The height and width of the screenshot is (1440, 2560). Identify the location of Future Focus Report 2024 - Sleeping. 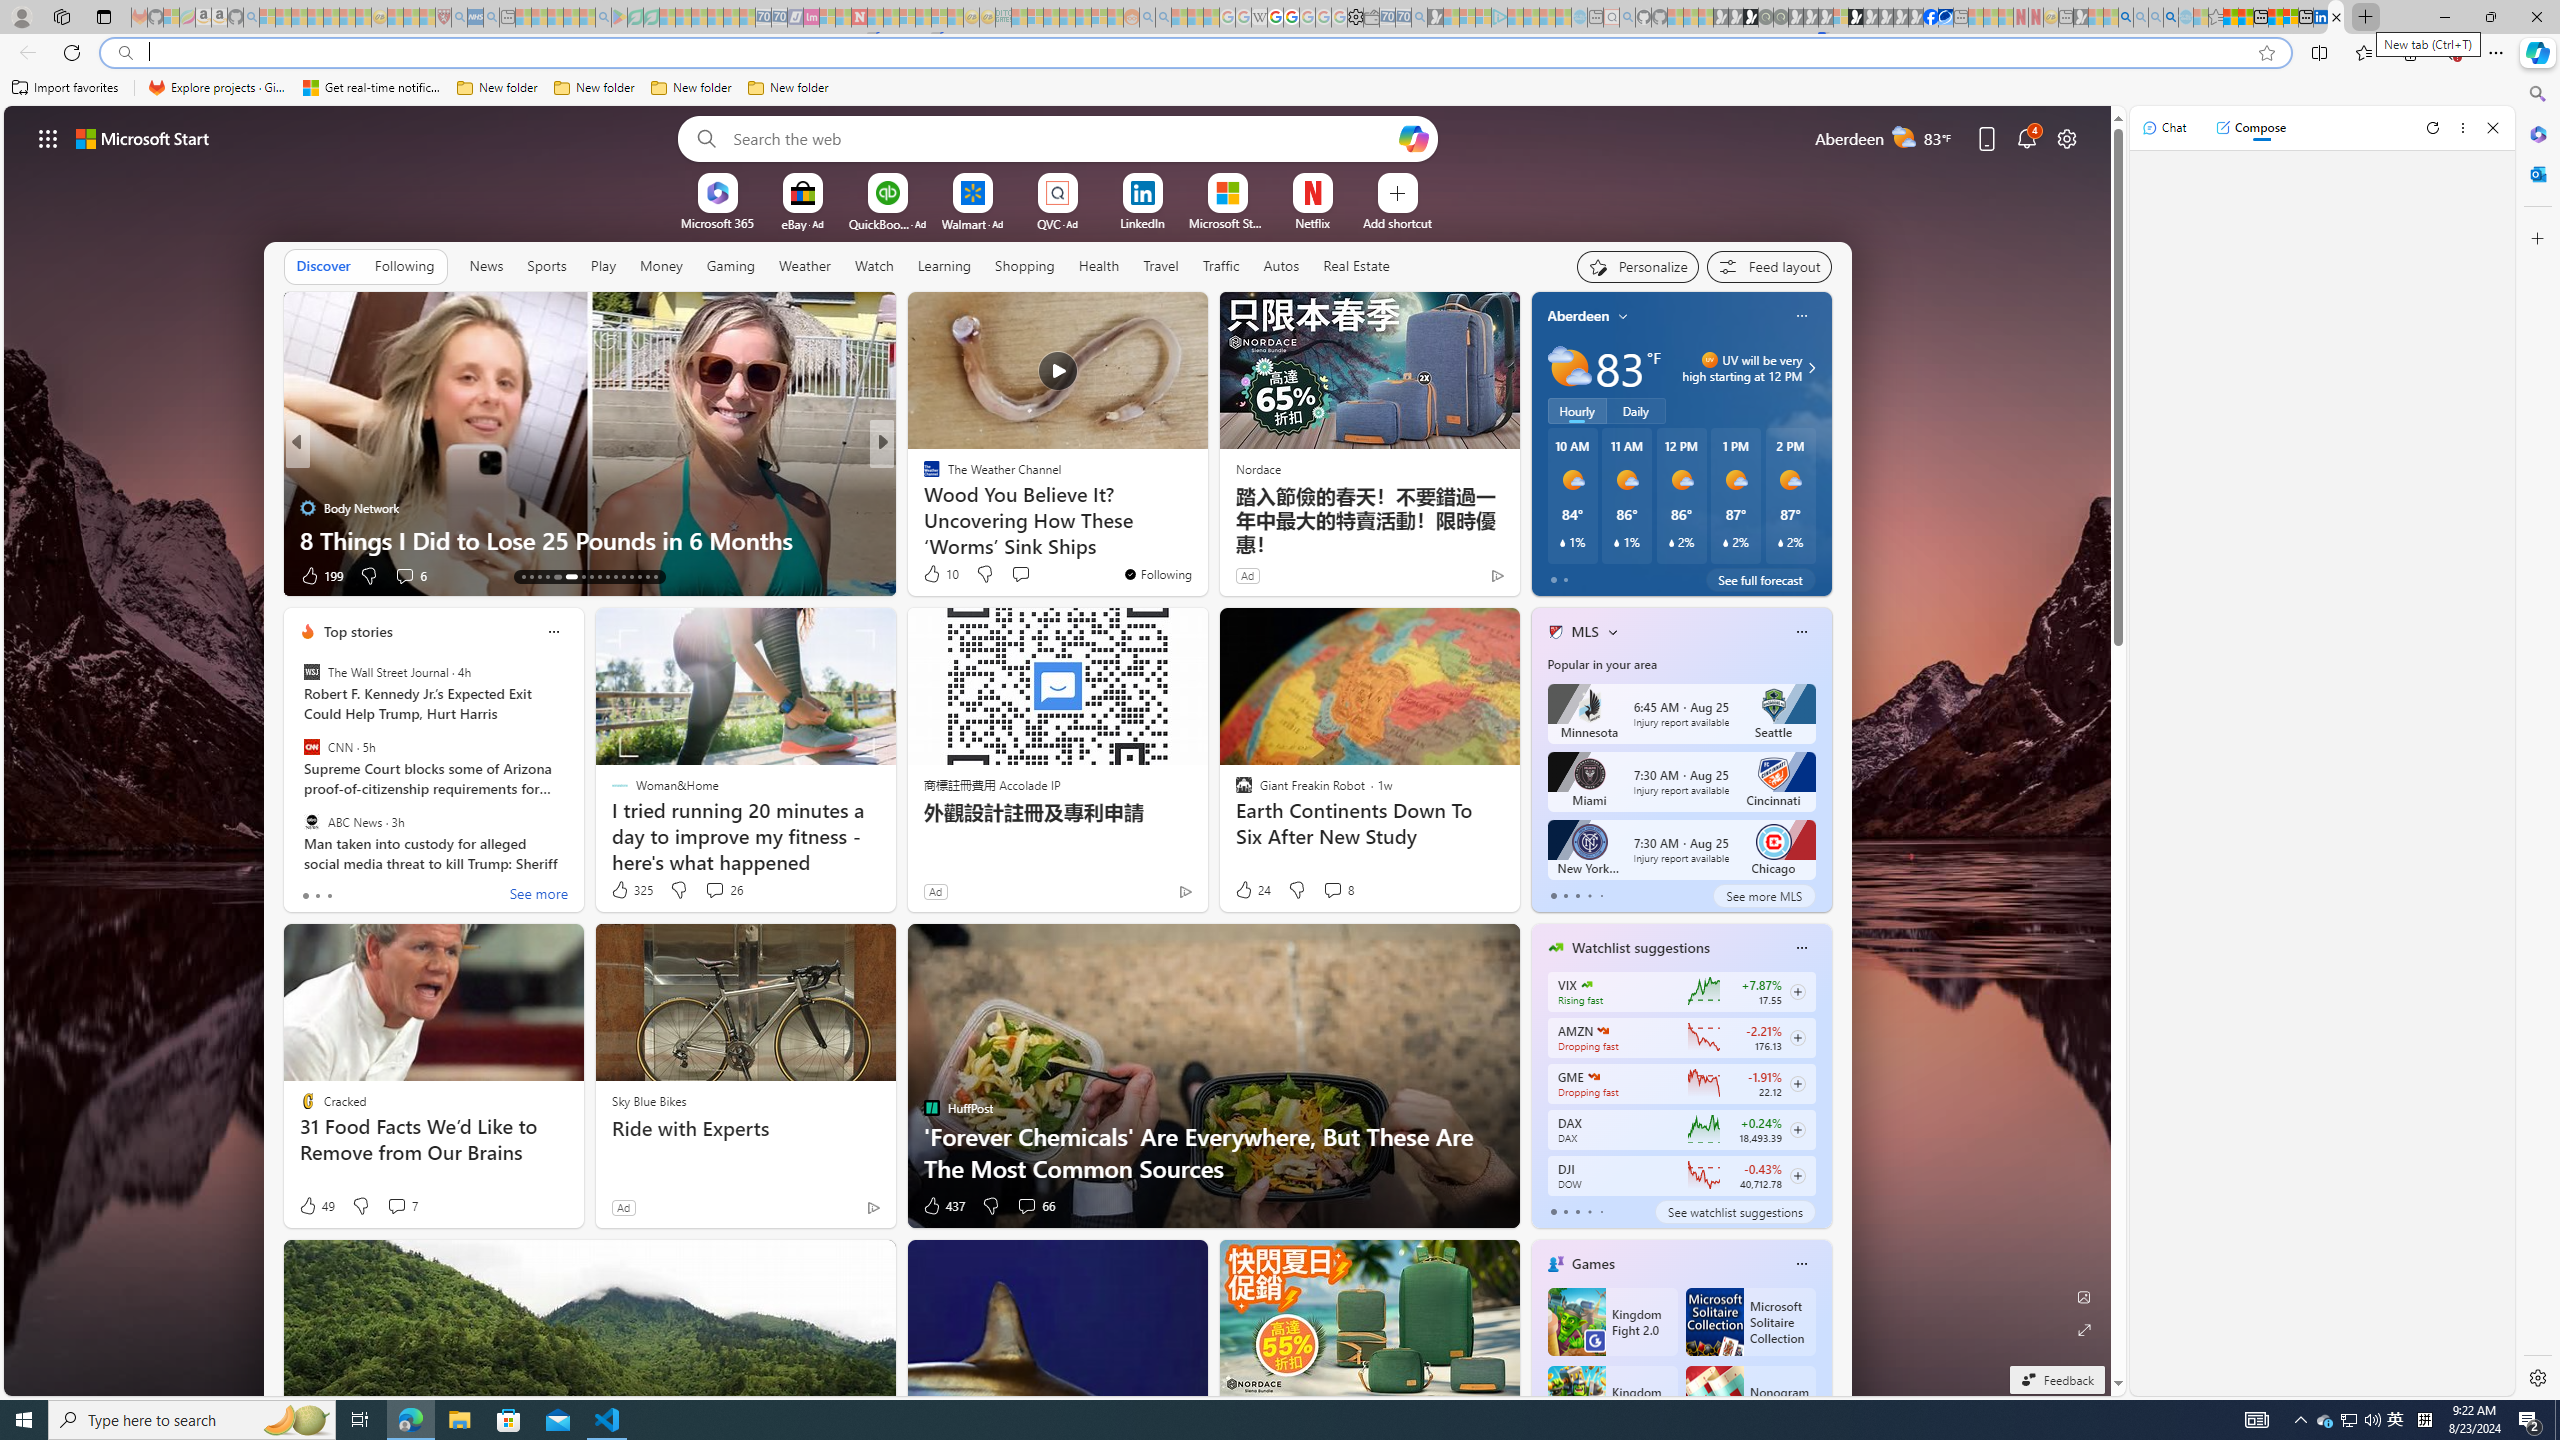
(1780, 17).